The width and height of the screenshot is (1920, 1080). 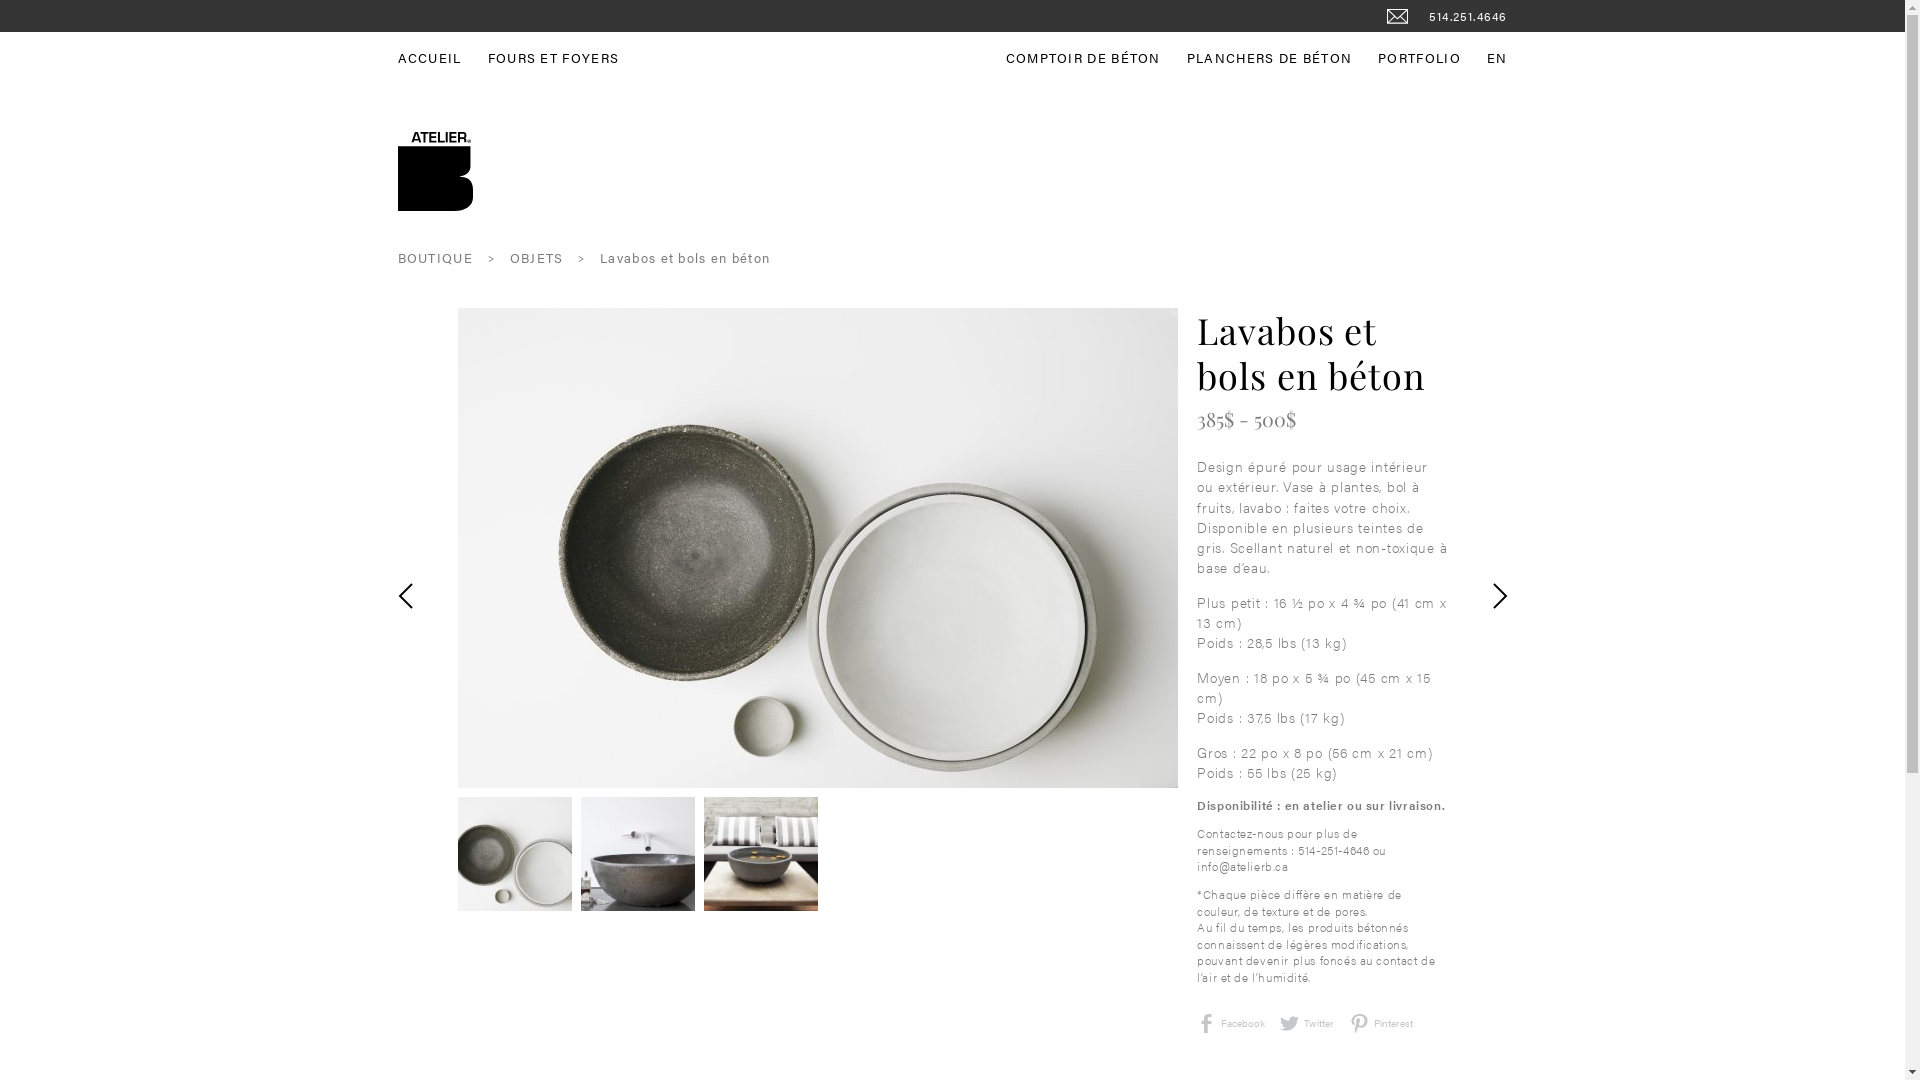 I want to click on Pinterest, so click(x=1382, y=1024).